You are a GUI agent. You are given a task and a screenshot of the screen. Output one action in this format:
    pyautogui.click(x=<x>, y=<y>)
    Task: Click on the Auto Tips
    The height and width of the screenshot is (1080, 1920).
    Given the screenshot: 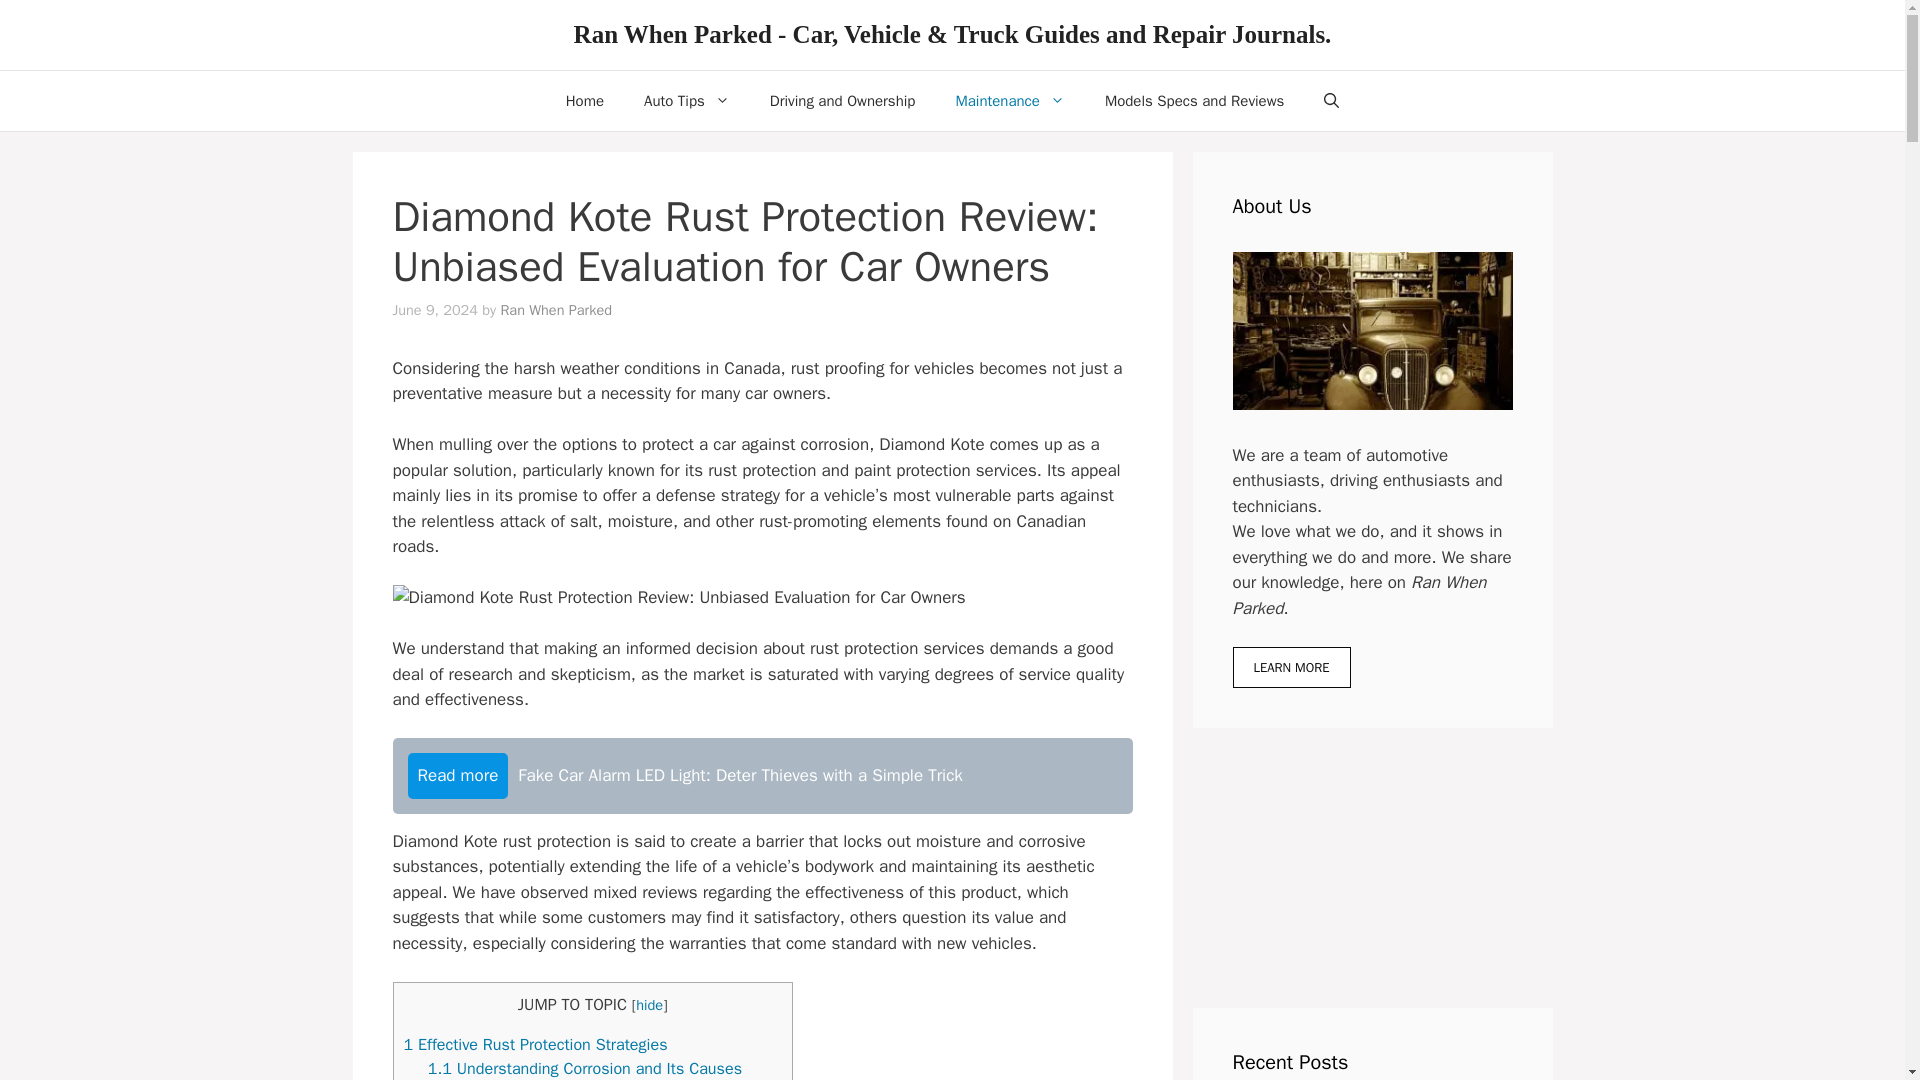 What is the action you would take?
    pyautogui.click(x=687, y=100)
    